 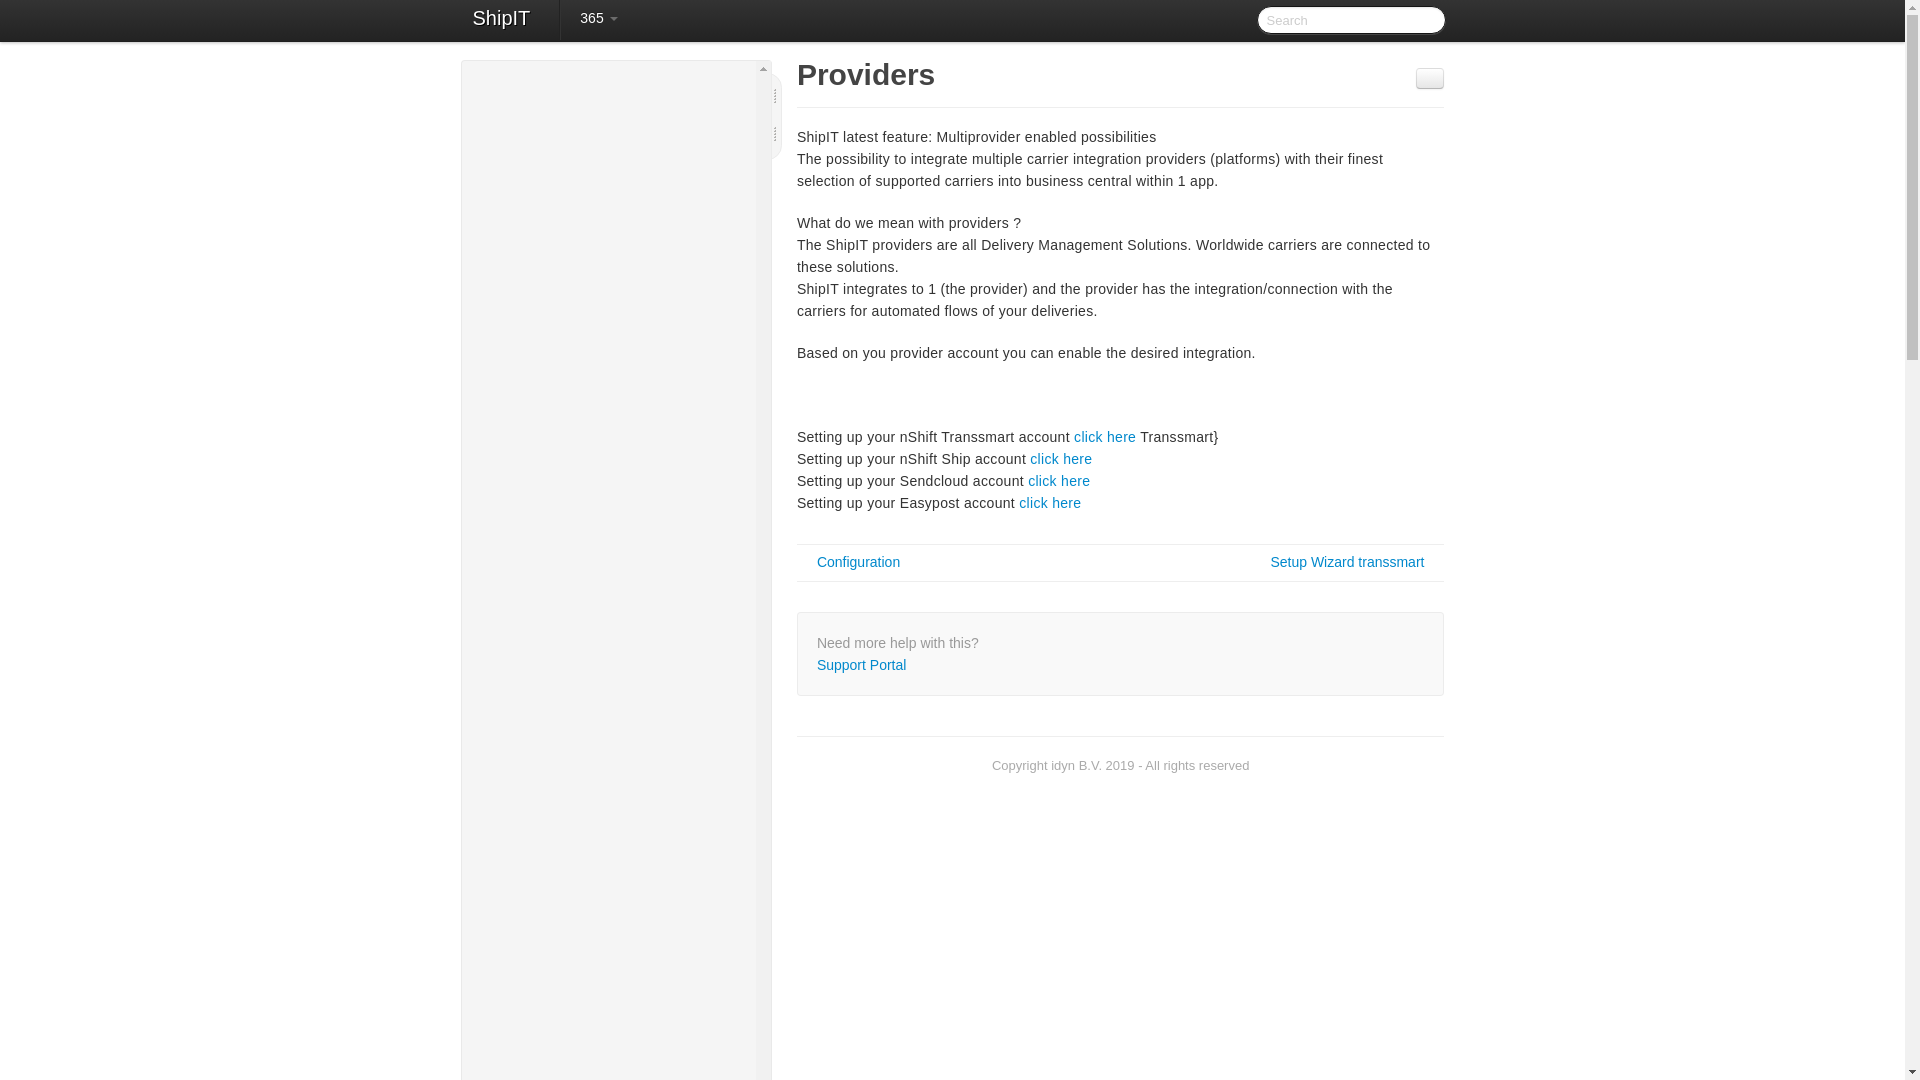 I want to click on Print page, so click(x=1430, y=78).